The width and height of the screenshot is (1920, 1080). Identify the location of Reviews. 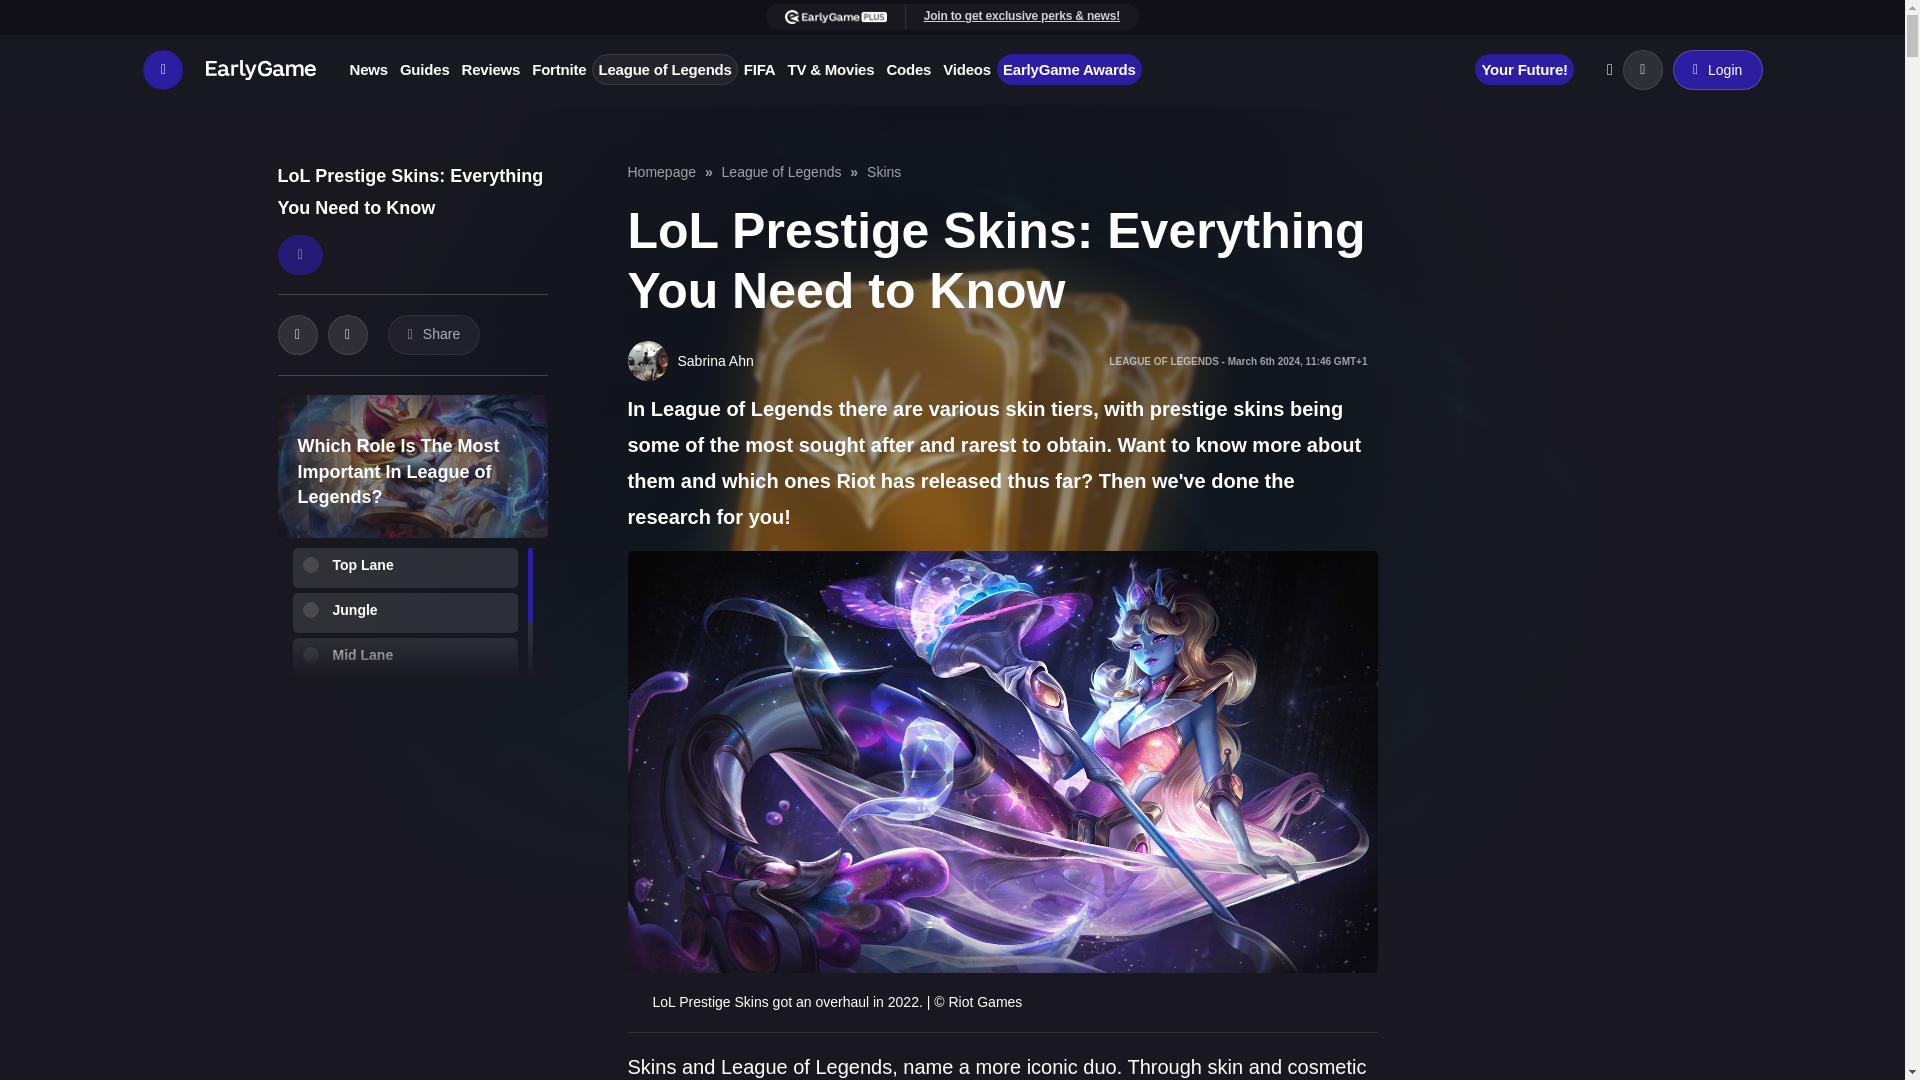
(491, 70).